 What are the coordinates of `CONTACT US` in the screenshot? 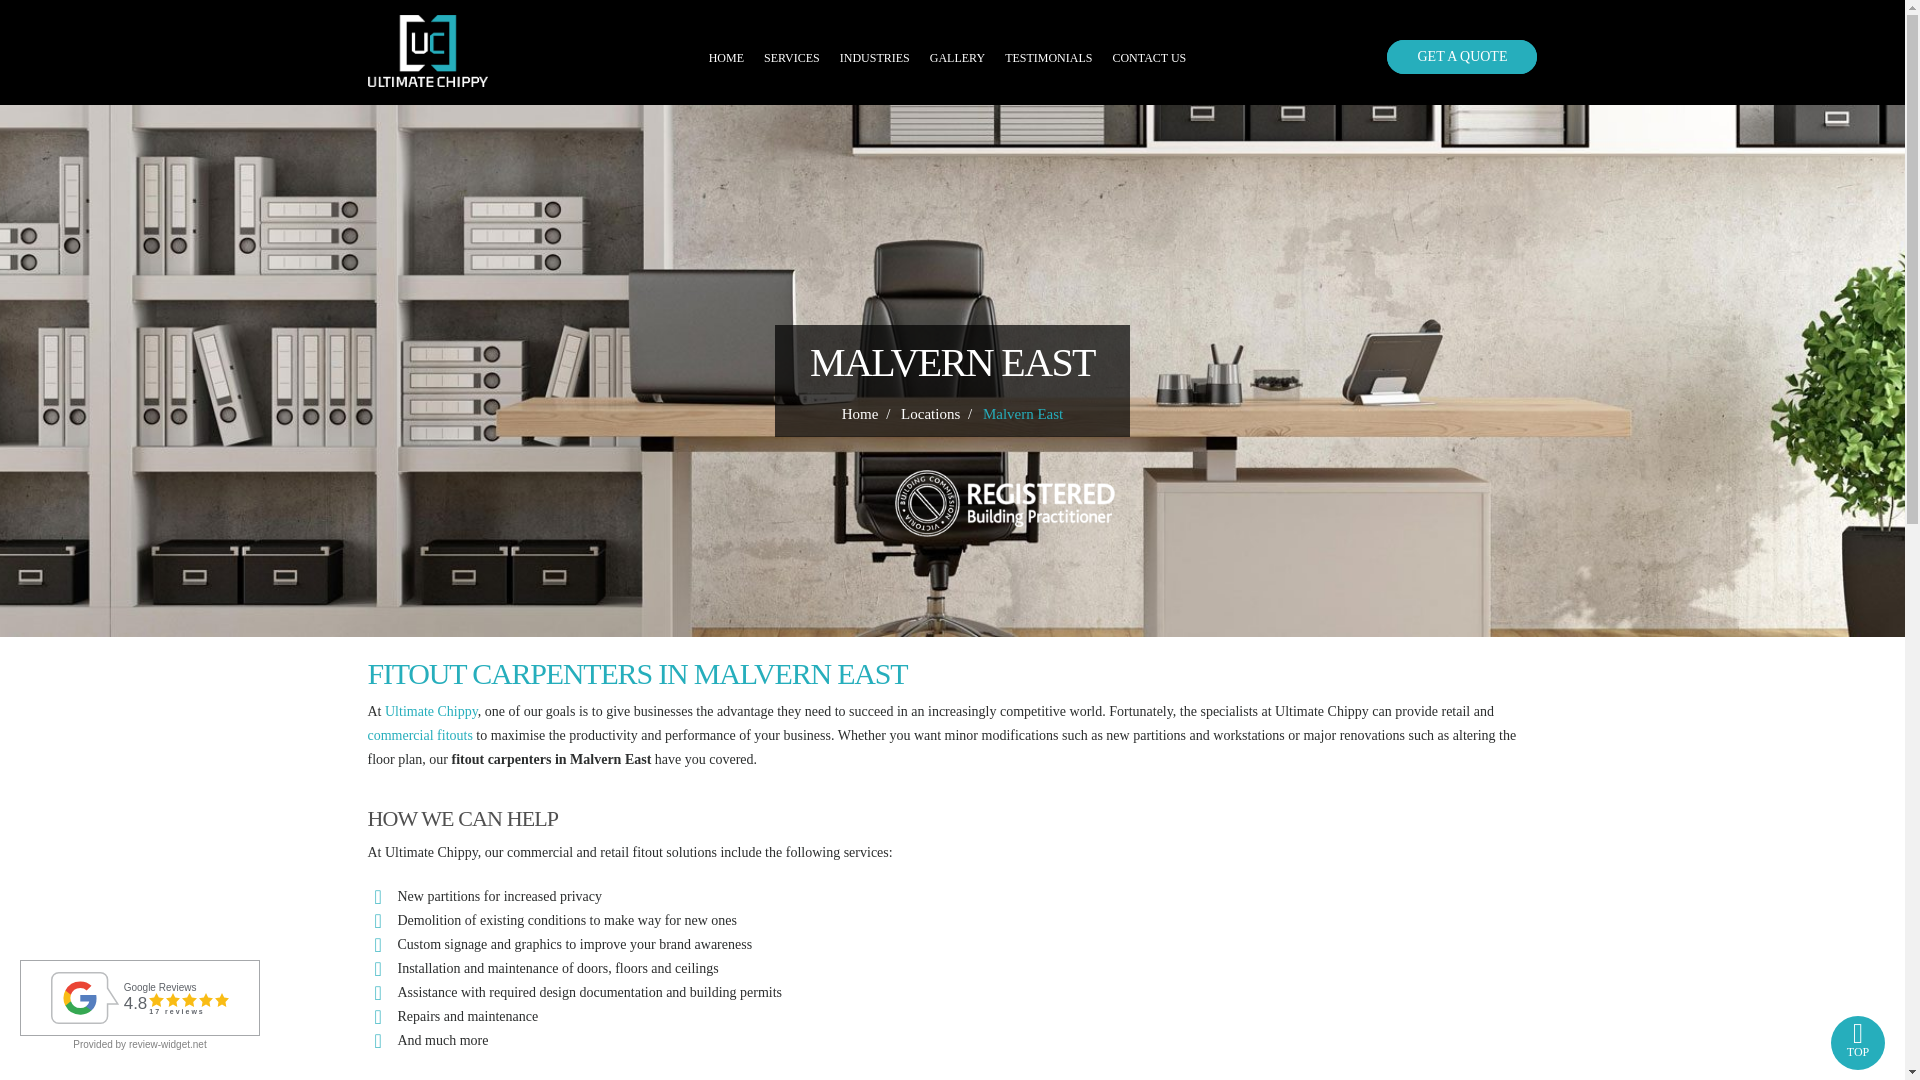 It's located at (1148, 60).